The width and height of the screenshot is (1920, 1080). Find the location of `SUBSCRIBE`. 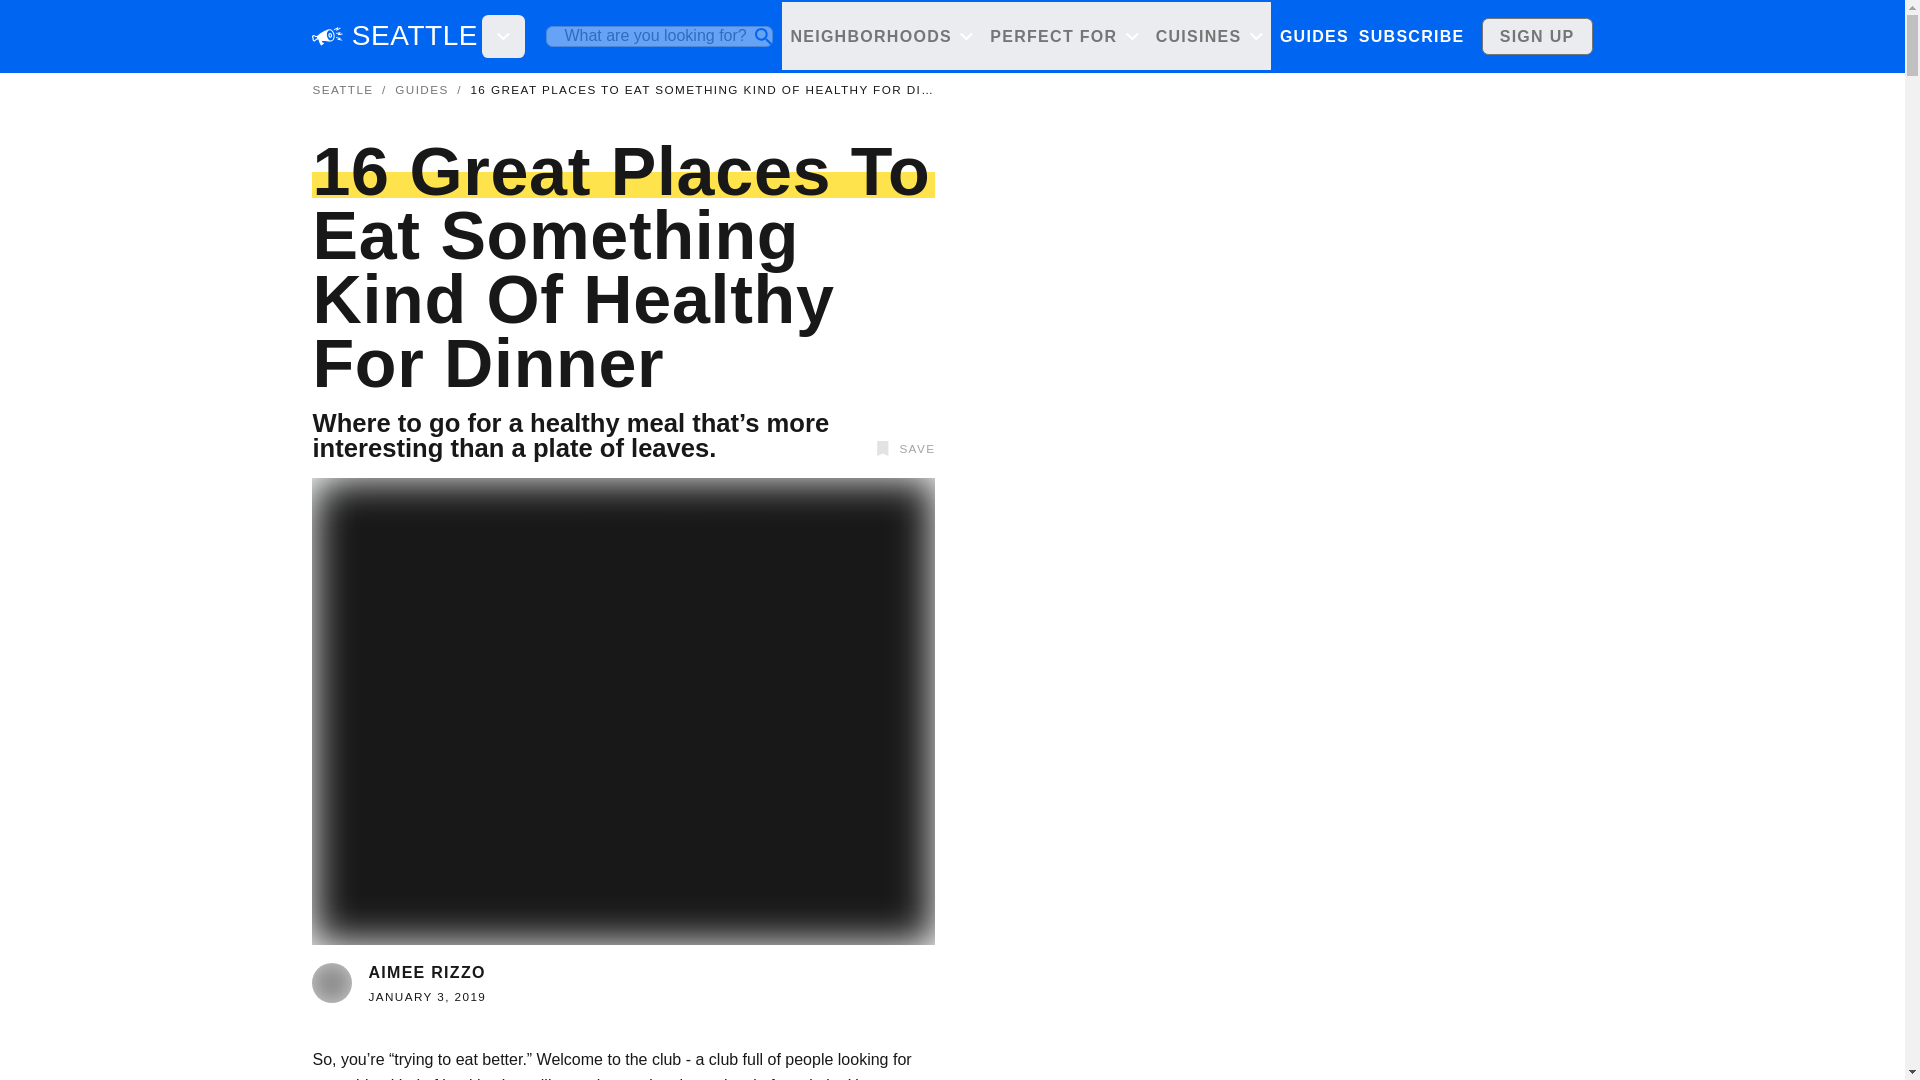

SUBSCRIBE is located at coordinates (1410, 36).